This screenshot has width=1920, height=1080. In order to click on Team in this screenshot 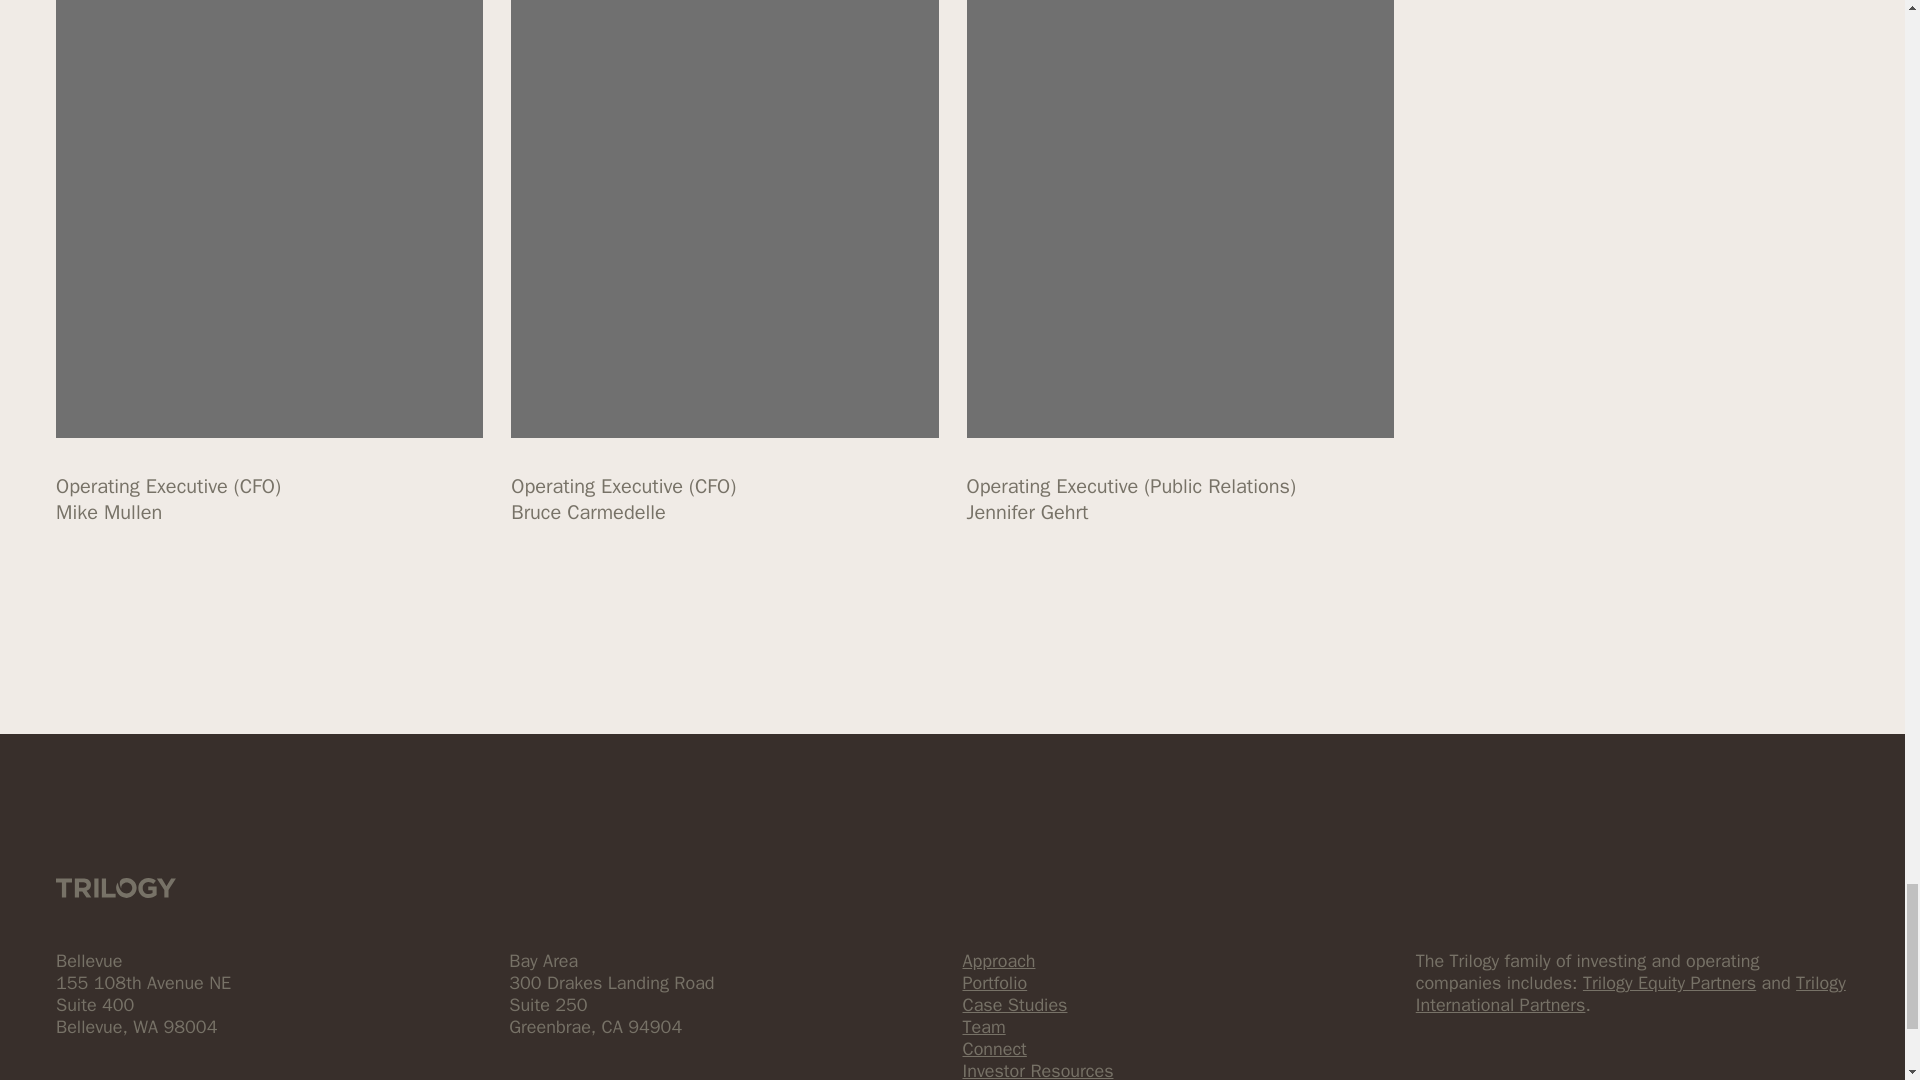, I will do `click(982, 1026)`.